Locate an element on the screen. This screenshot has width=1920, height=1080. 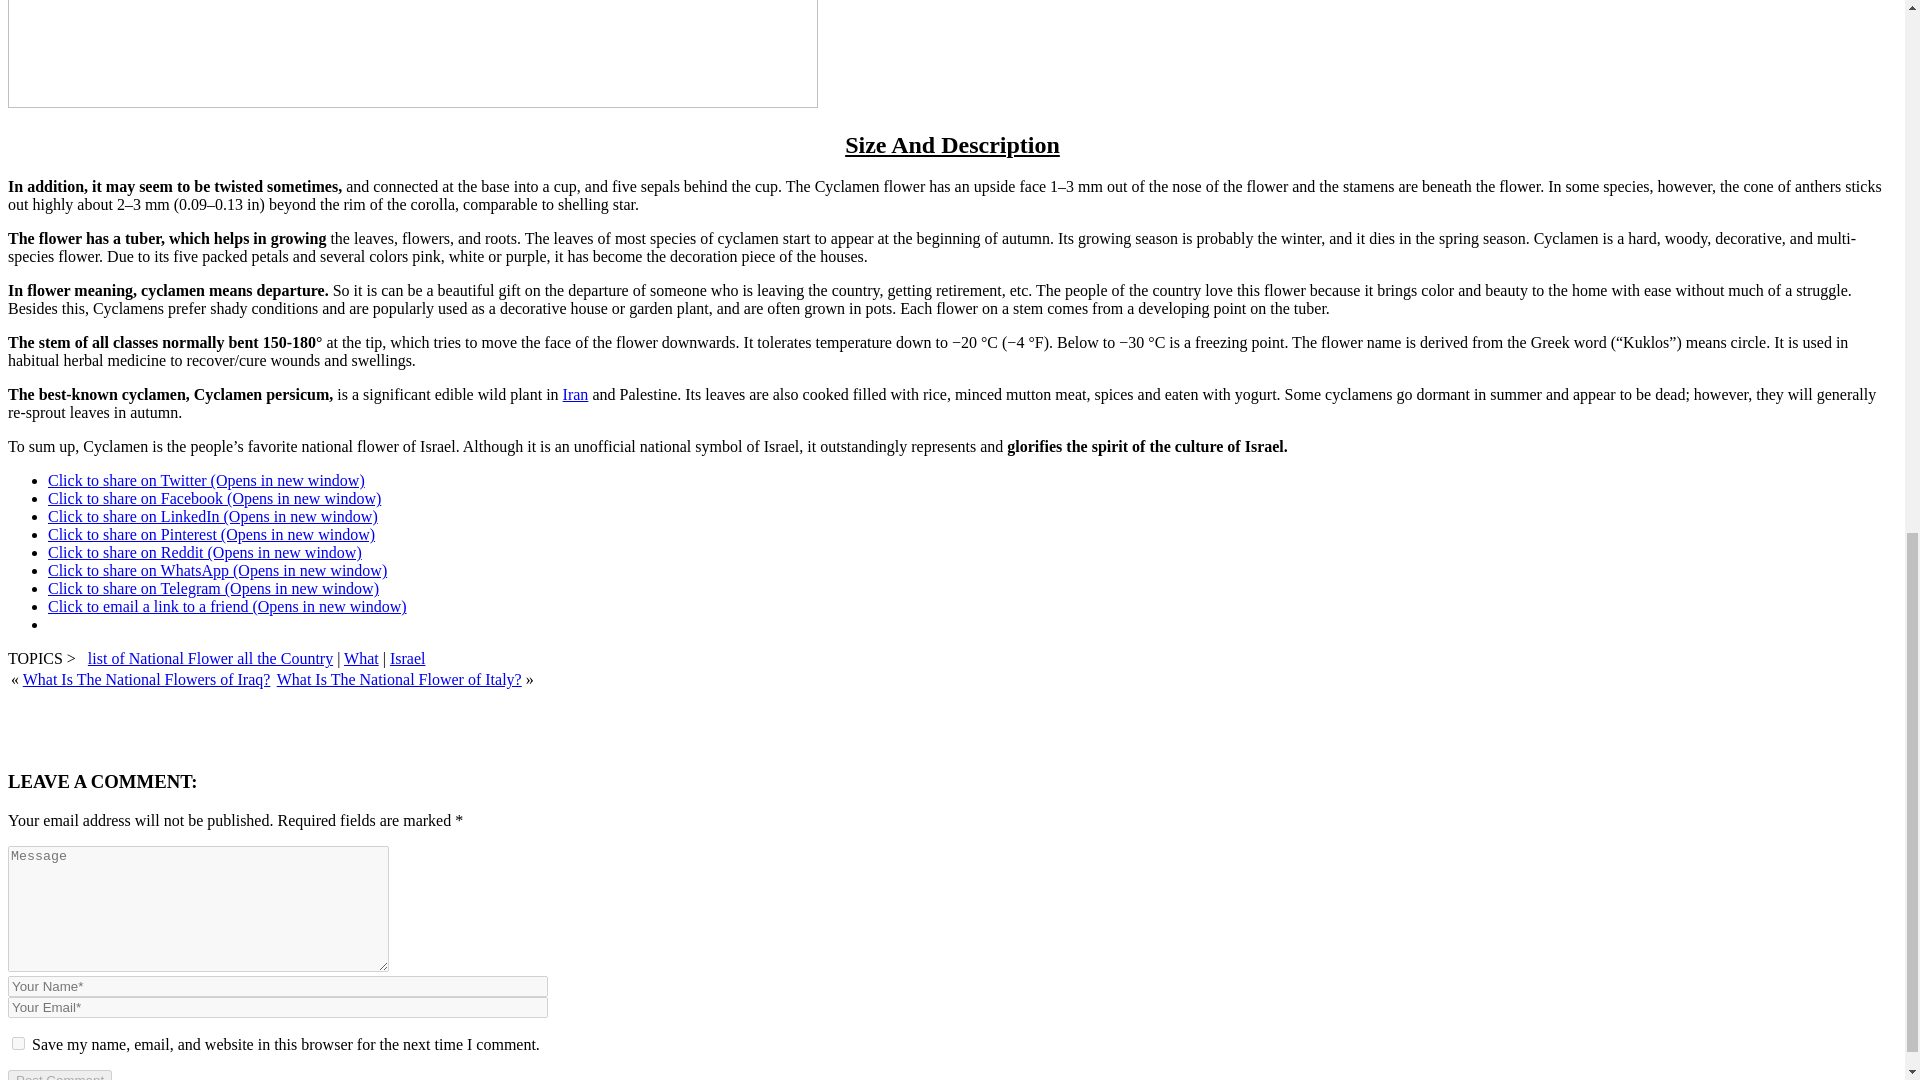
Click to share on Twitter is located at coordinates (206, 480).